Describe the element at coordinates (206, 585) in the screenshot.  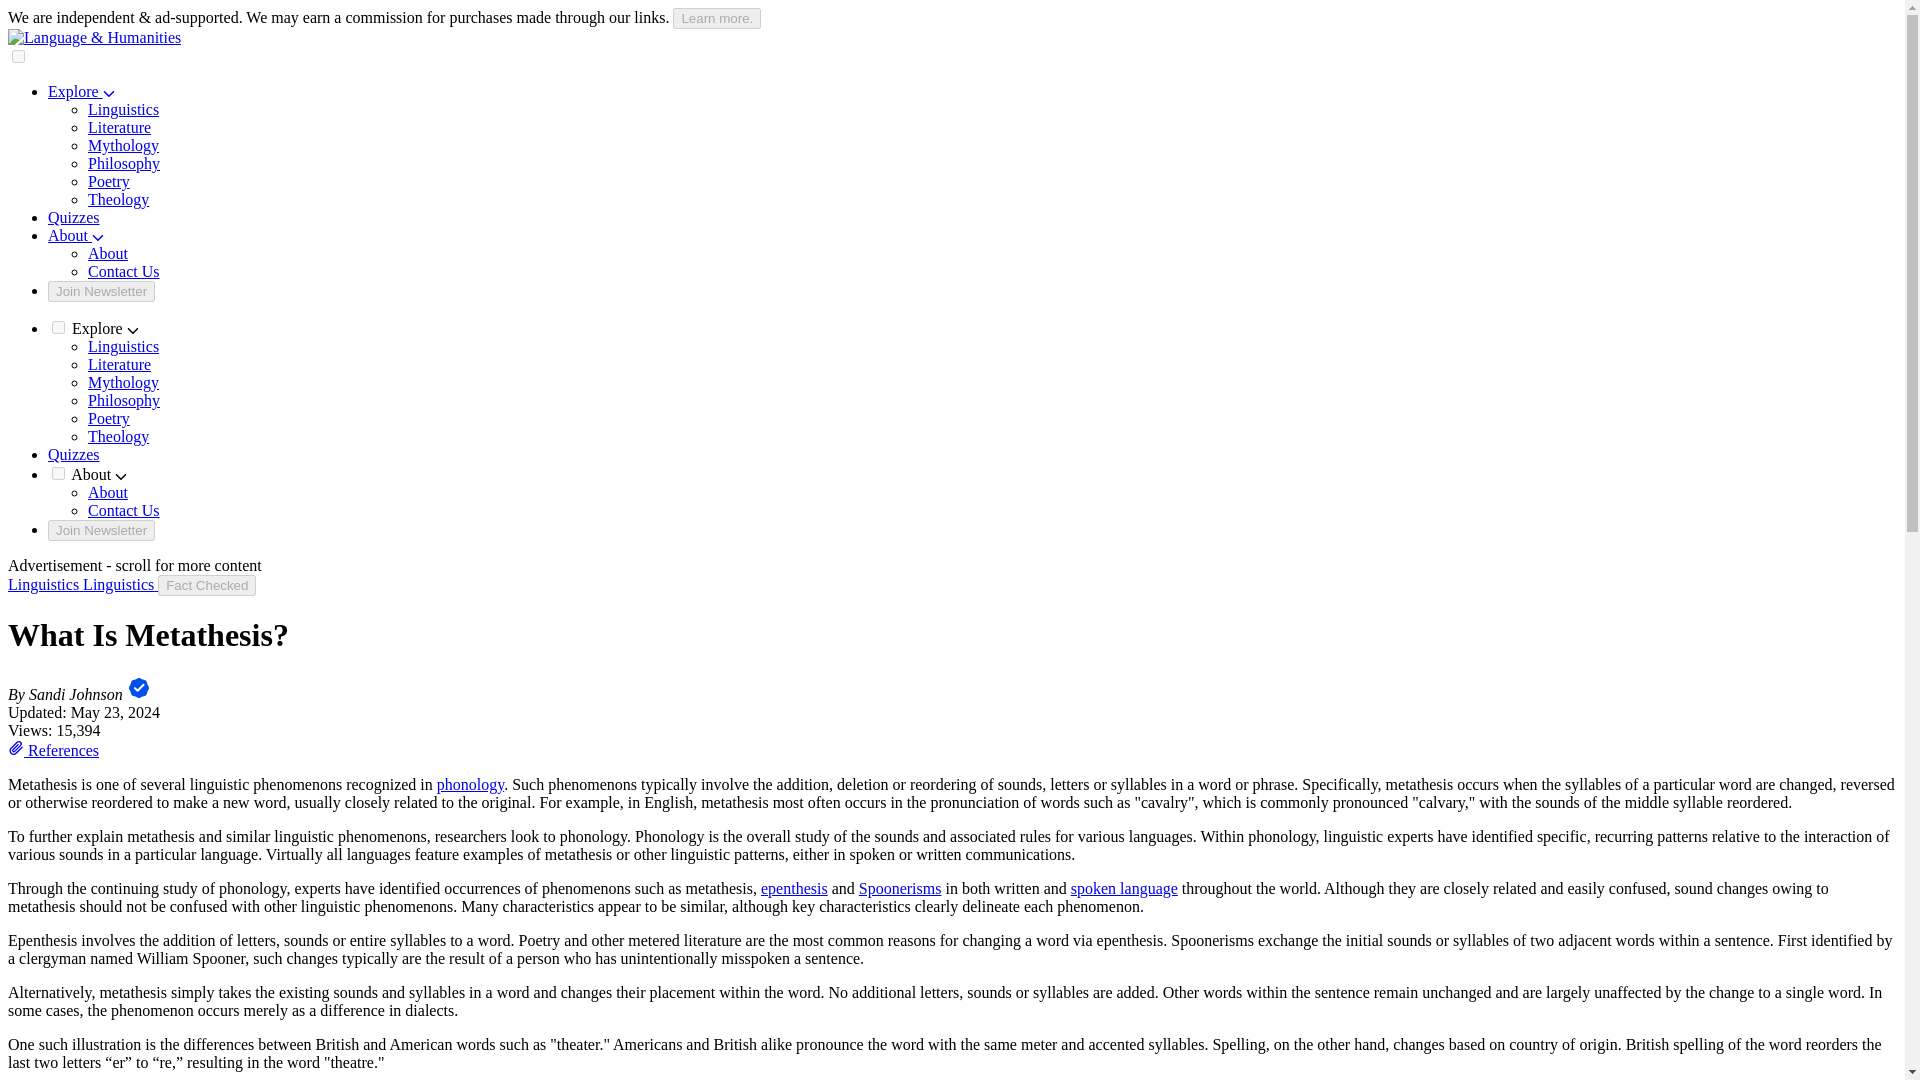
I see `Fact Checked` at that location.